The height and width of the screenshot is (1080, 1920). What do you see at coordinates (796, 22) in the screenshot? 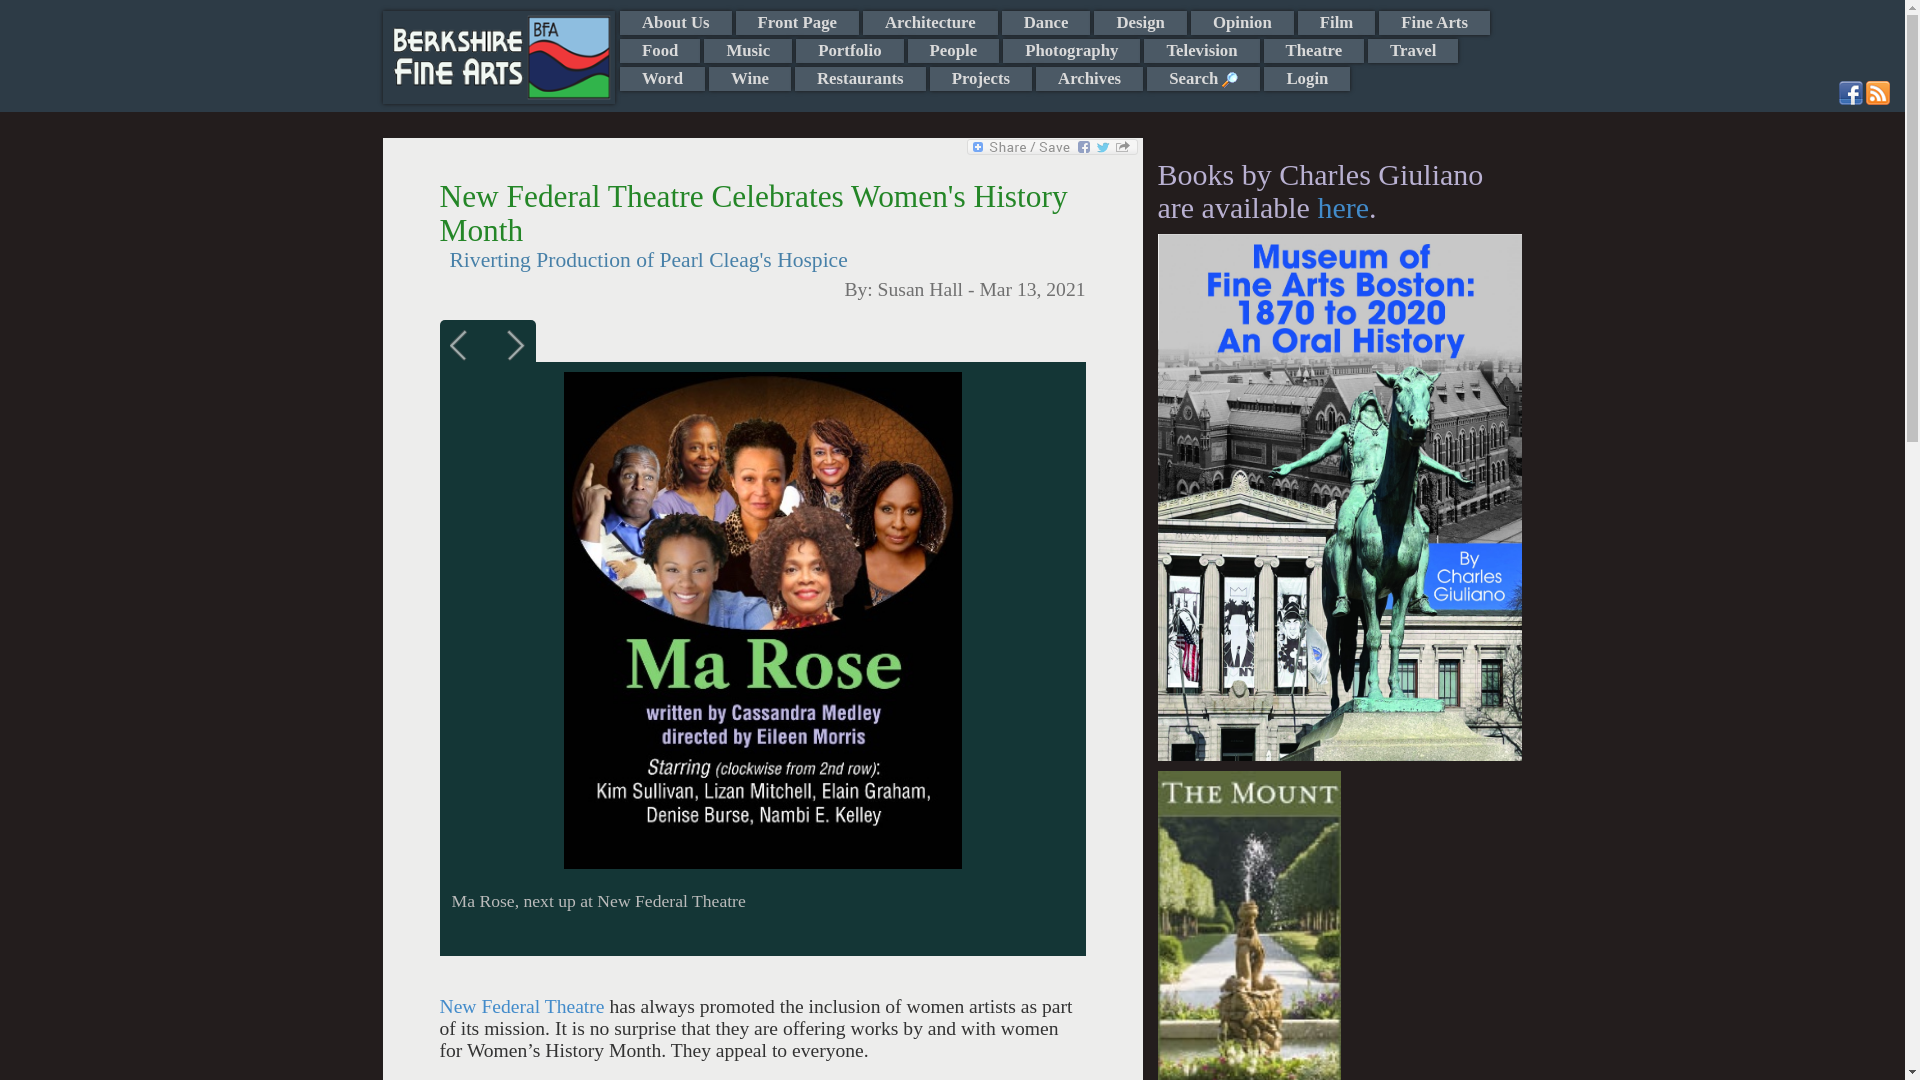
I see `Front Page` at bounding box center [796, 22].